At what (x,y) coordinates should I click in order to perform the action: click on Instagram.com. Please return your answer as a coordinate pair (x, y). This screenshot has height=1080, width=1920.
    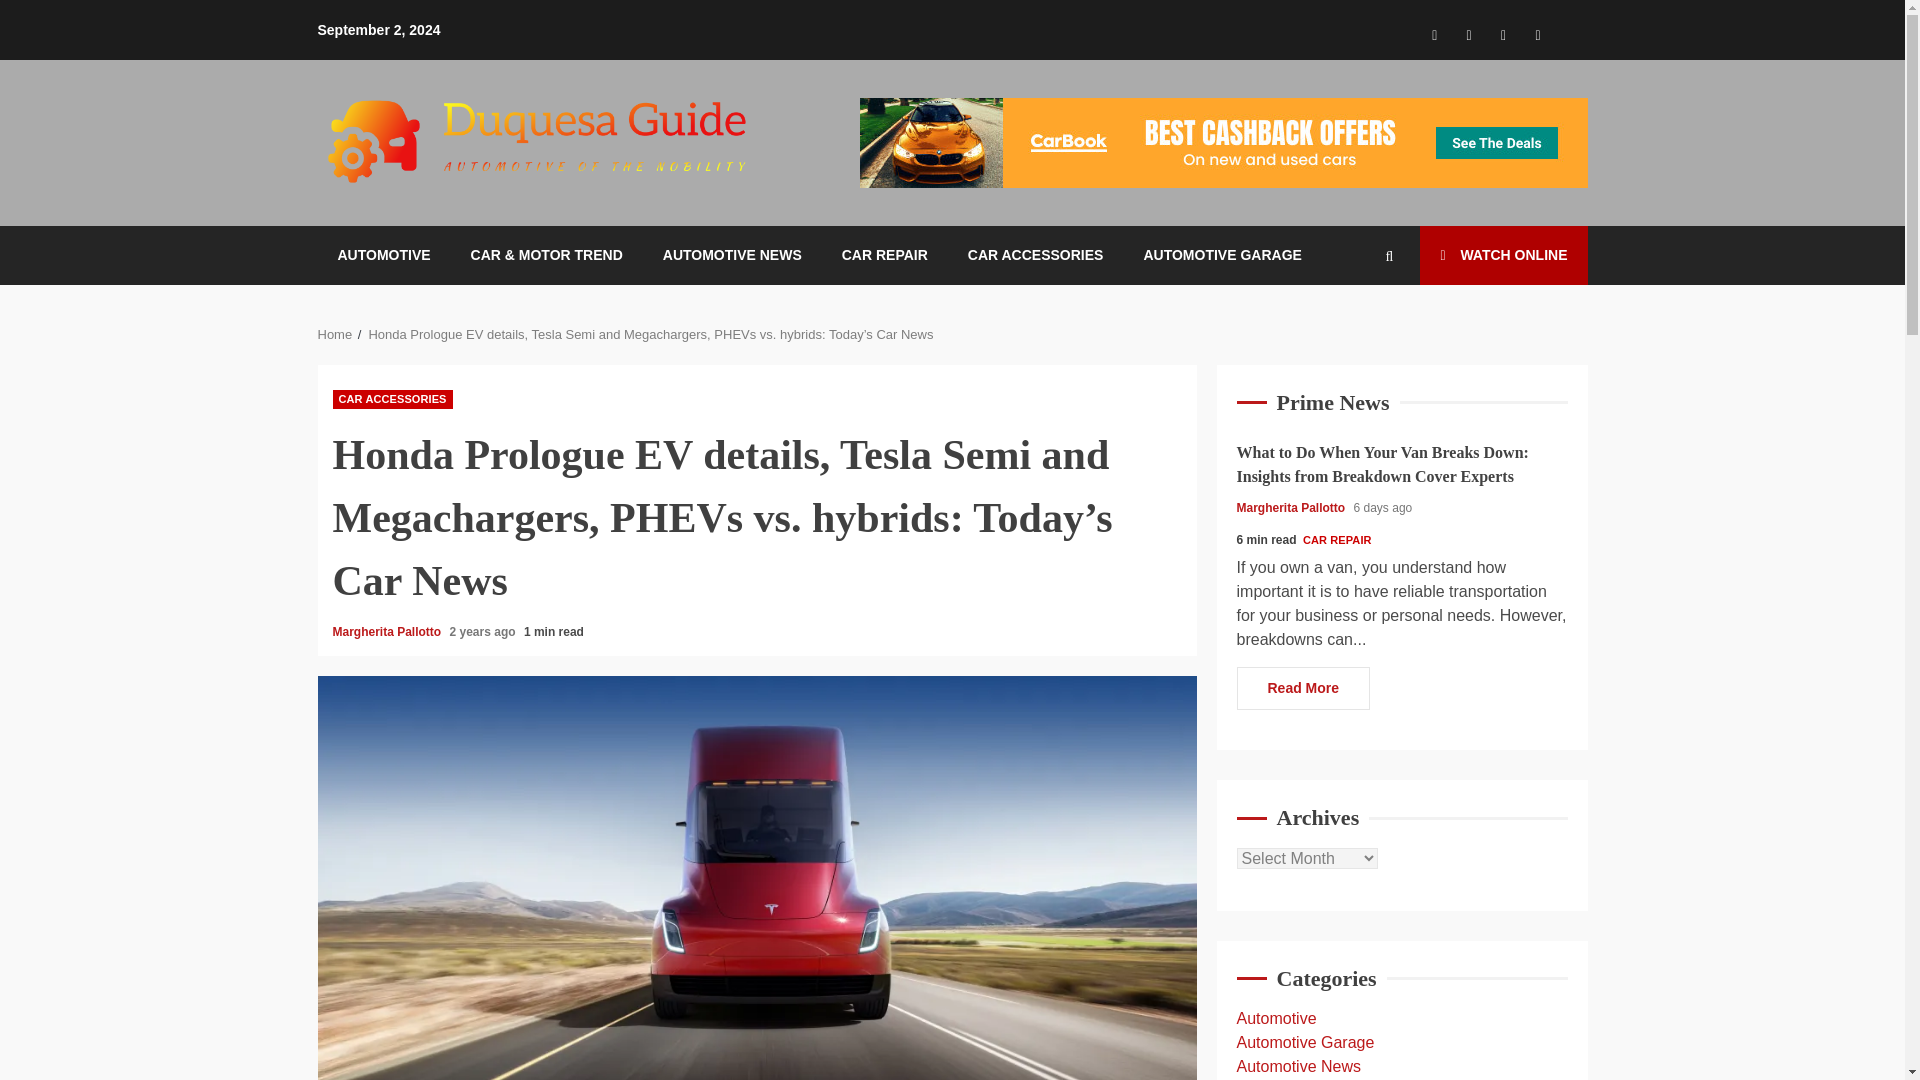
    Looking at the image, I should click on (1468, 34).